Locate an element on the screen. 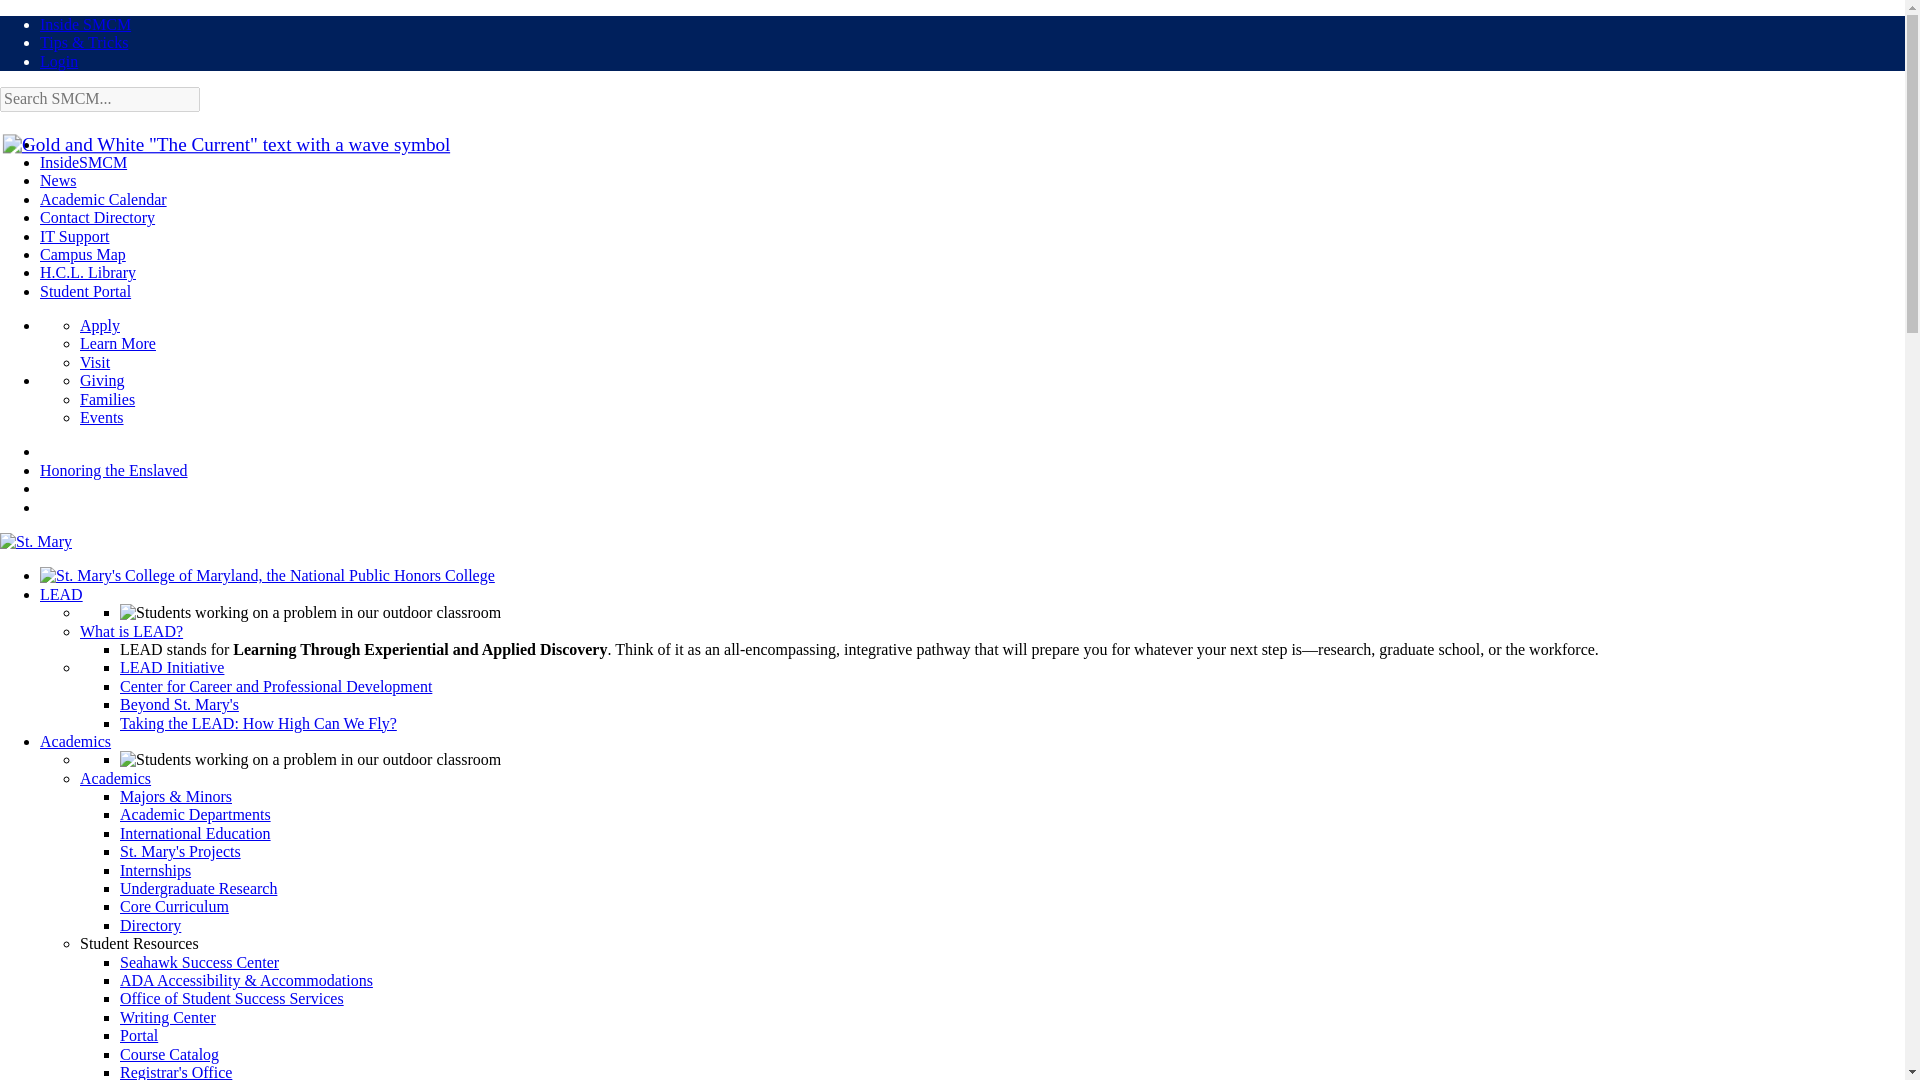 The image size is (1920, 1080). IT Support is located at coordinates (74, 236).